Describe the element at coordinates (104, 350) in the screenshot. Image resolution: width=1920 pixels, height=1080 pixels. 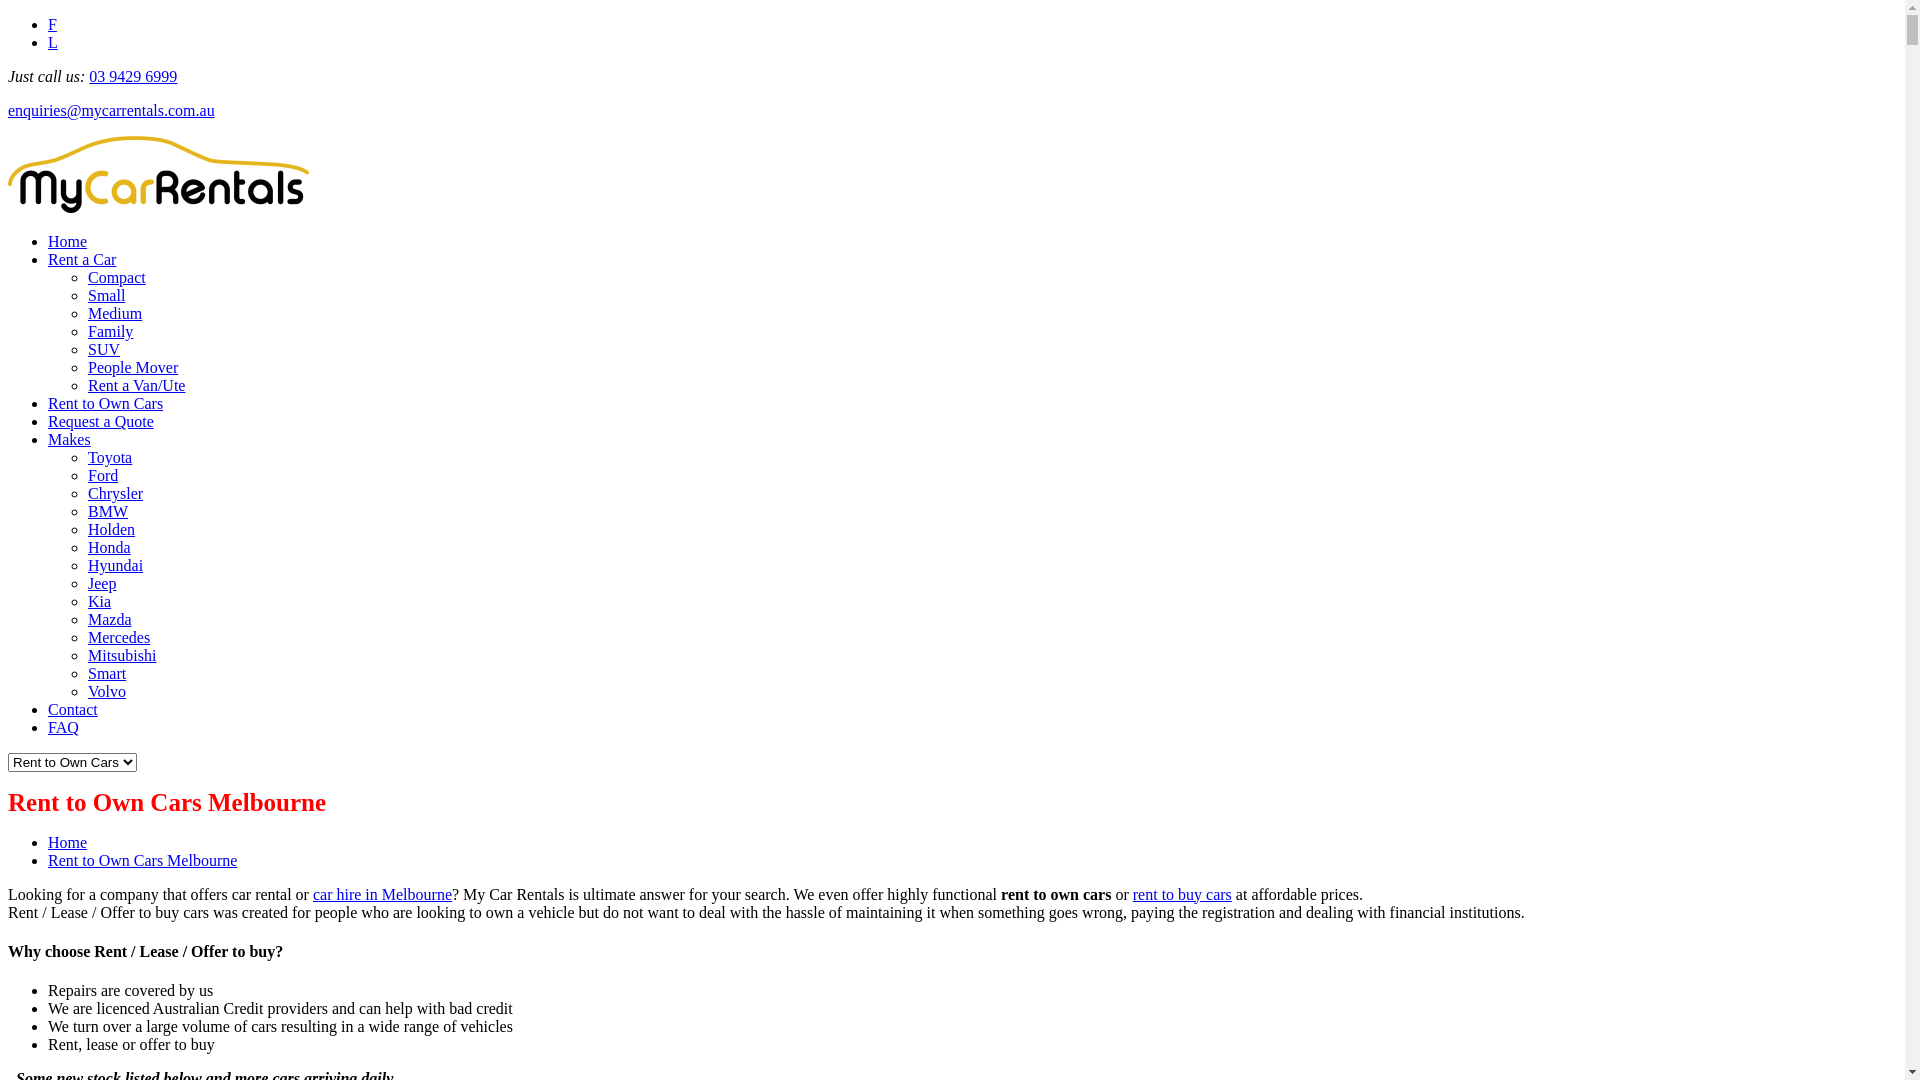
I see `SUV` at that location.